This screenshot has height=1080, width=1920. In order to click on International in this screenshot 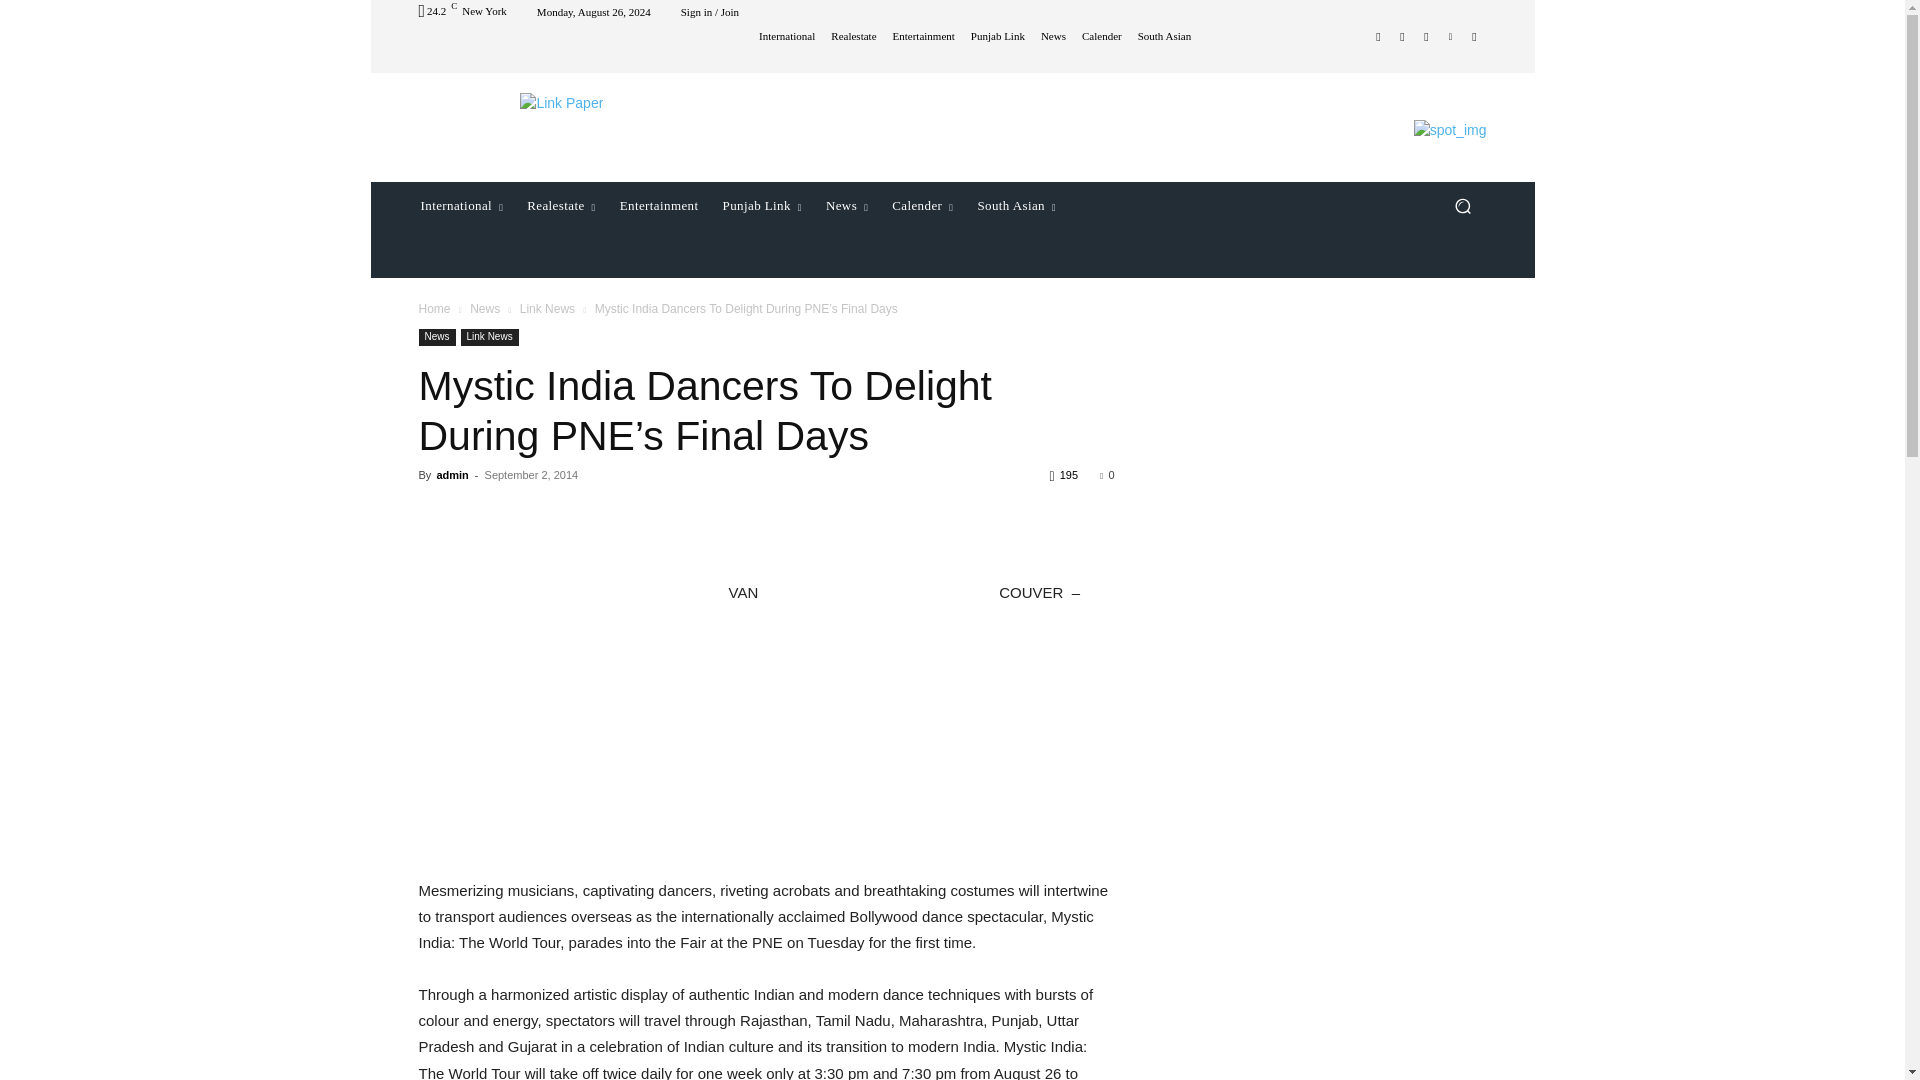, I will do `click(786, 36)`.